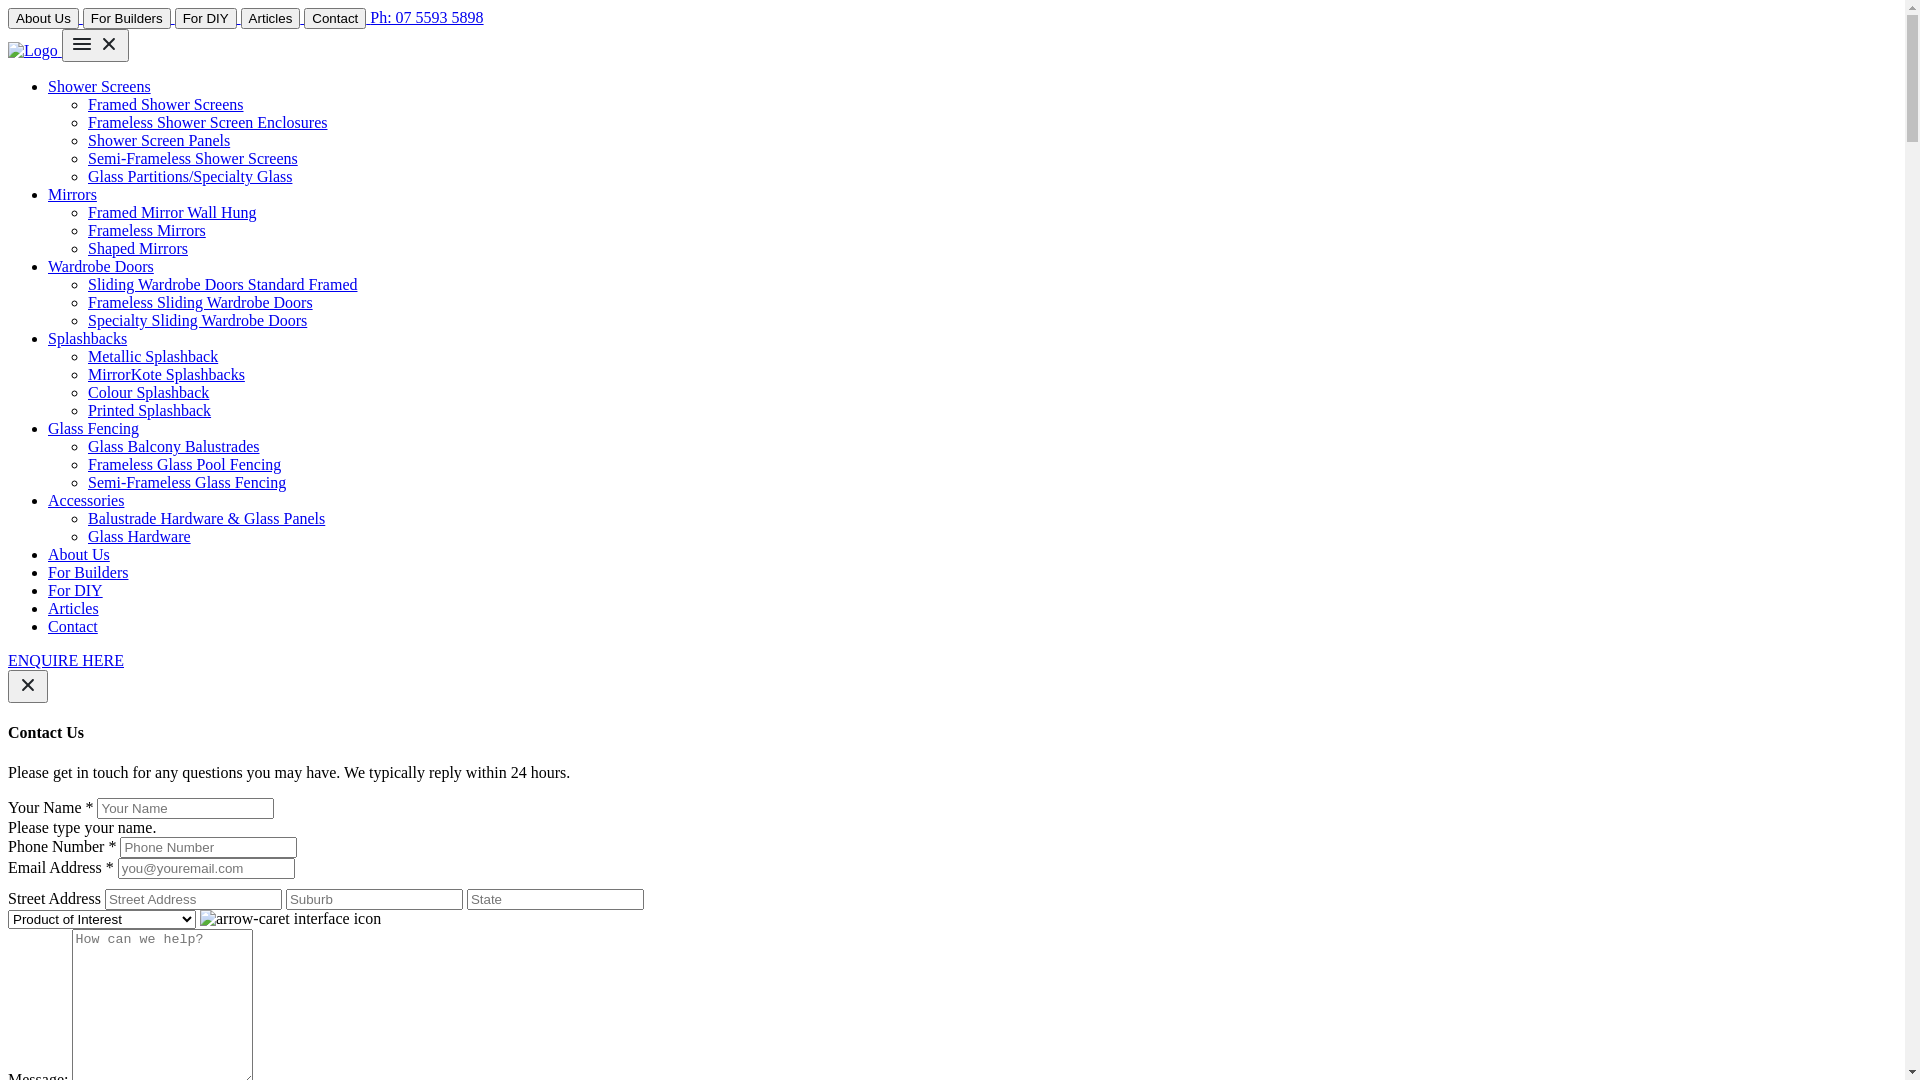 The image size is (1920, 1080). What do you see at coordinates (76, 590) in the screenshot?
I see `For DIY` at bounding box center [76, 590].